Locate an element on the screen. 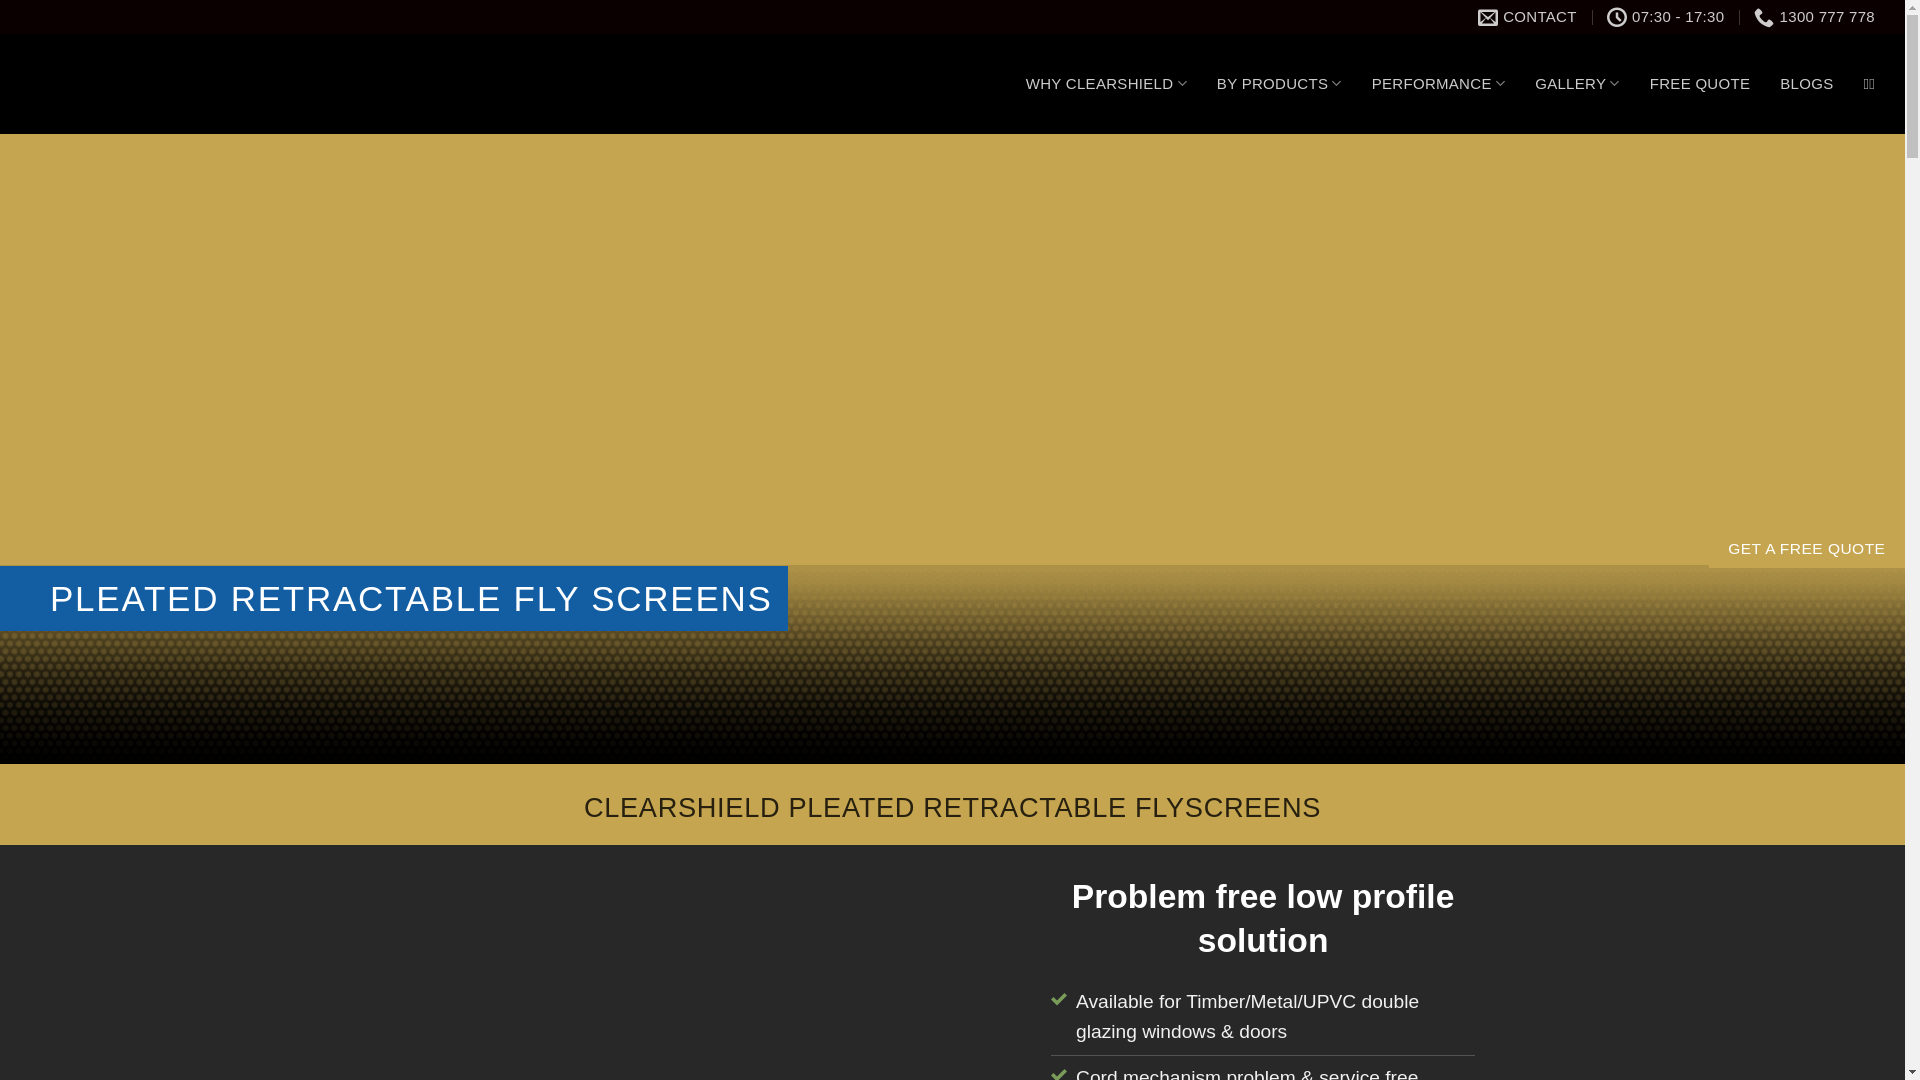 This screenshot has width=1920, height=1080. Clearshield Victoria - Clearshield Stainless Steel Security is located at coordinates (213, 84).